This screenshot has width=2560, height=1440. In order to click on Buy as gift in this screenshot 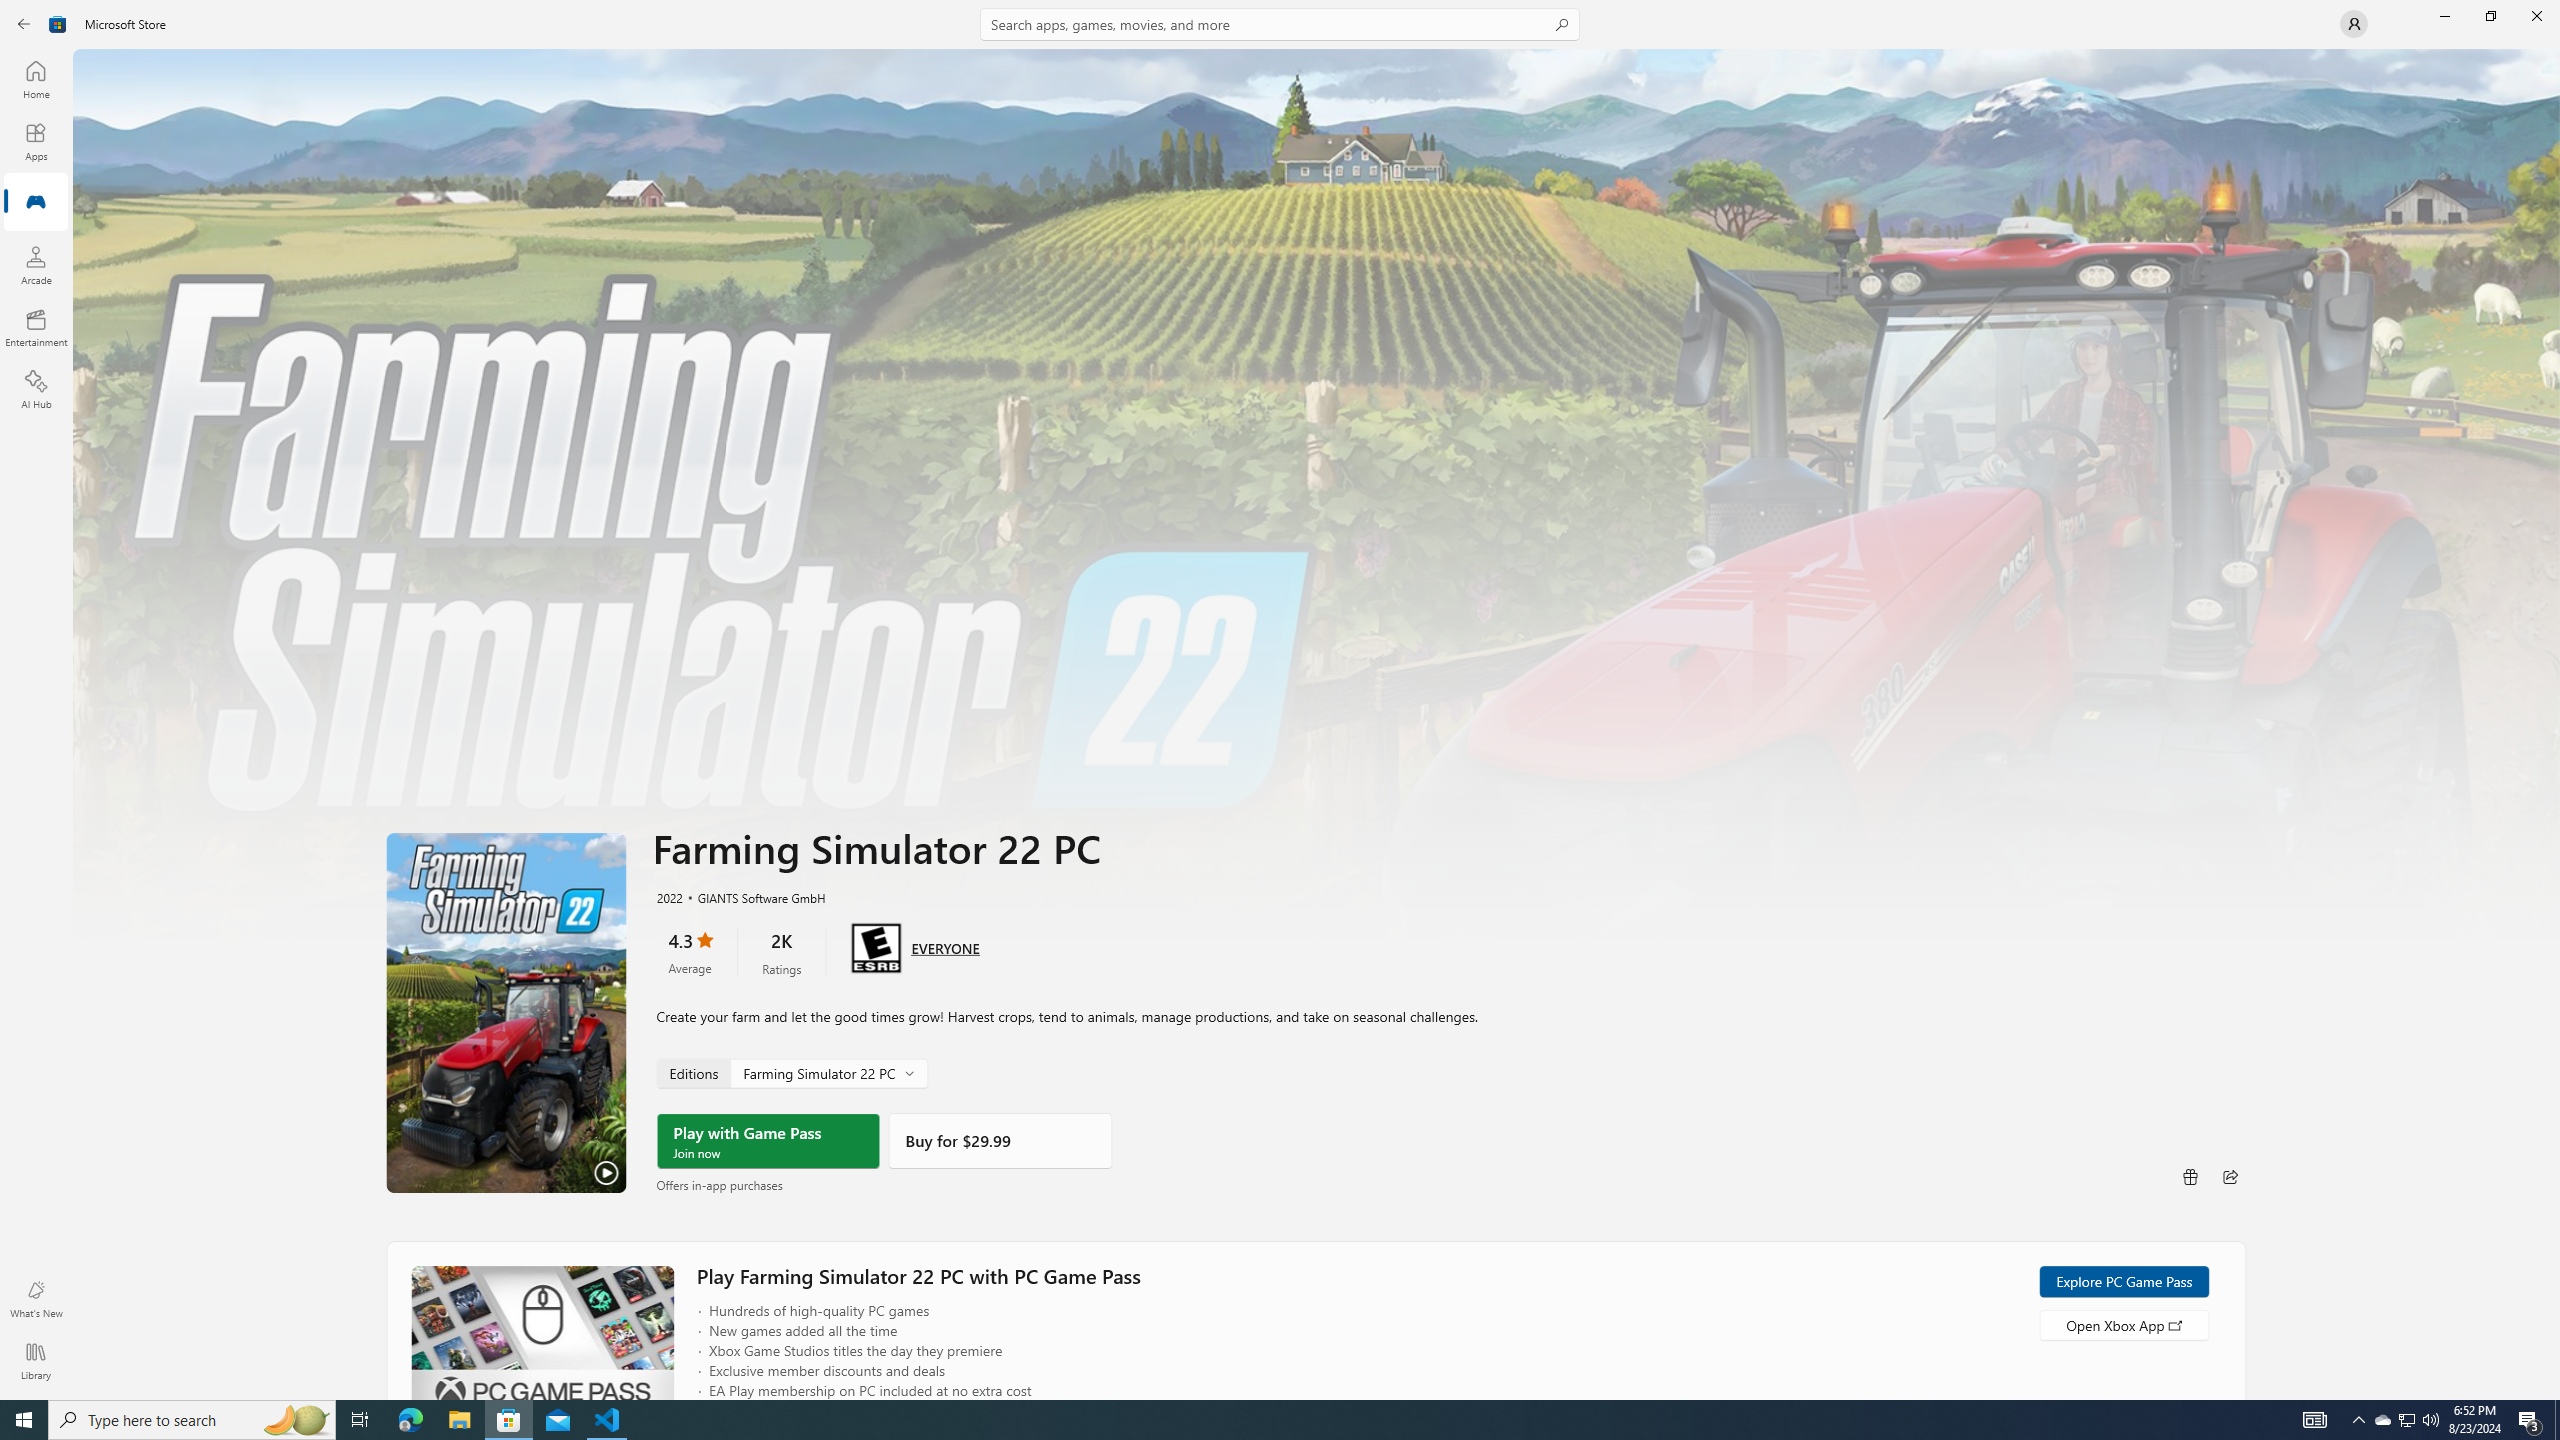, I will do `click(2190, 1176)`.